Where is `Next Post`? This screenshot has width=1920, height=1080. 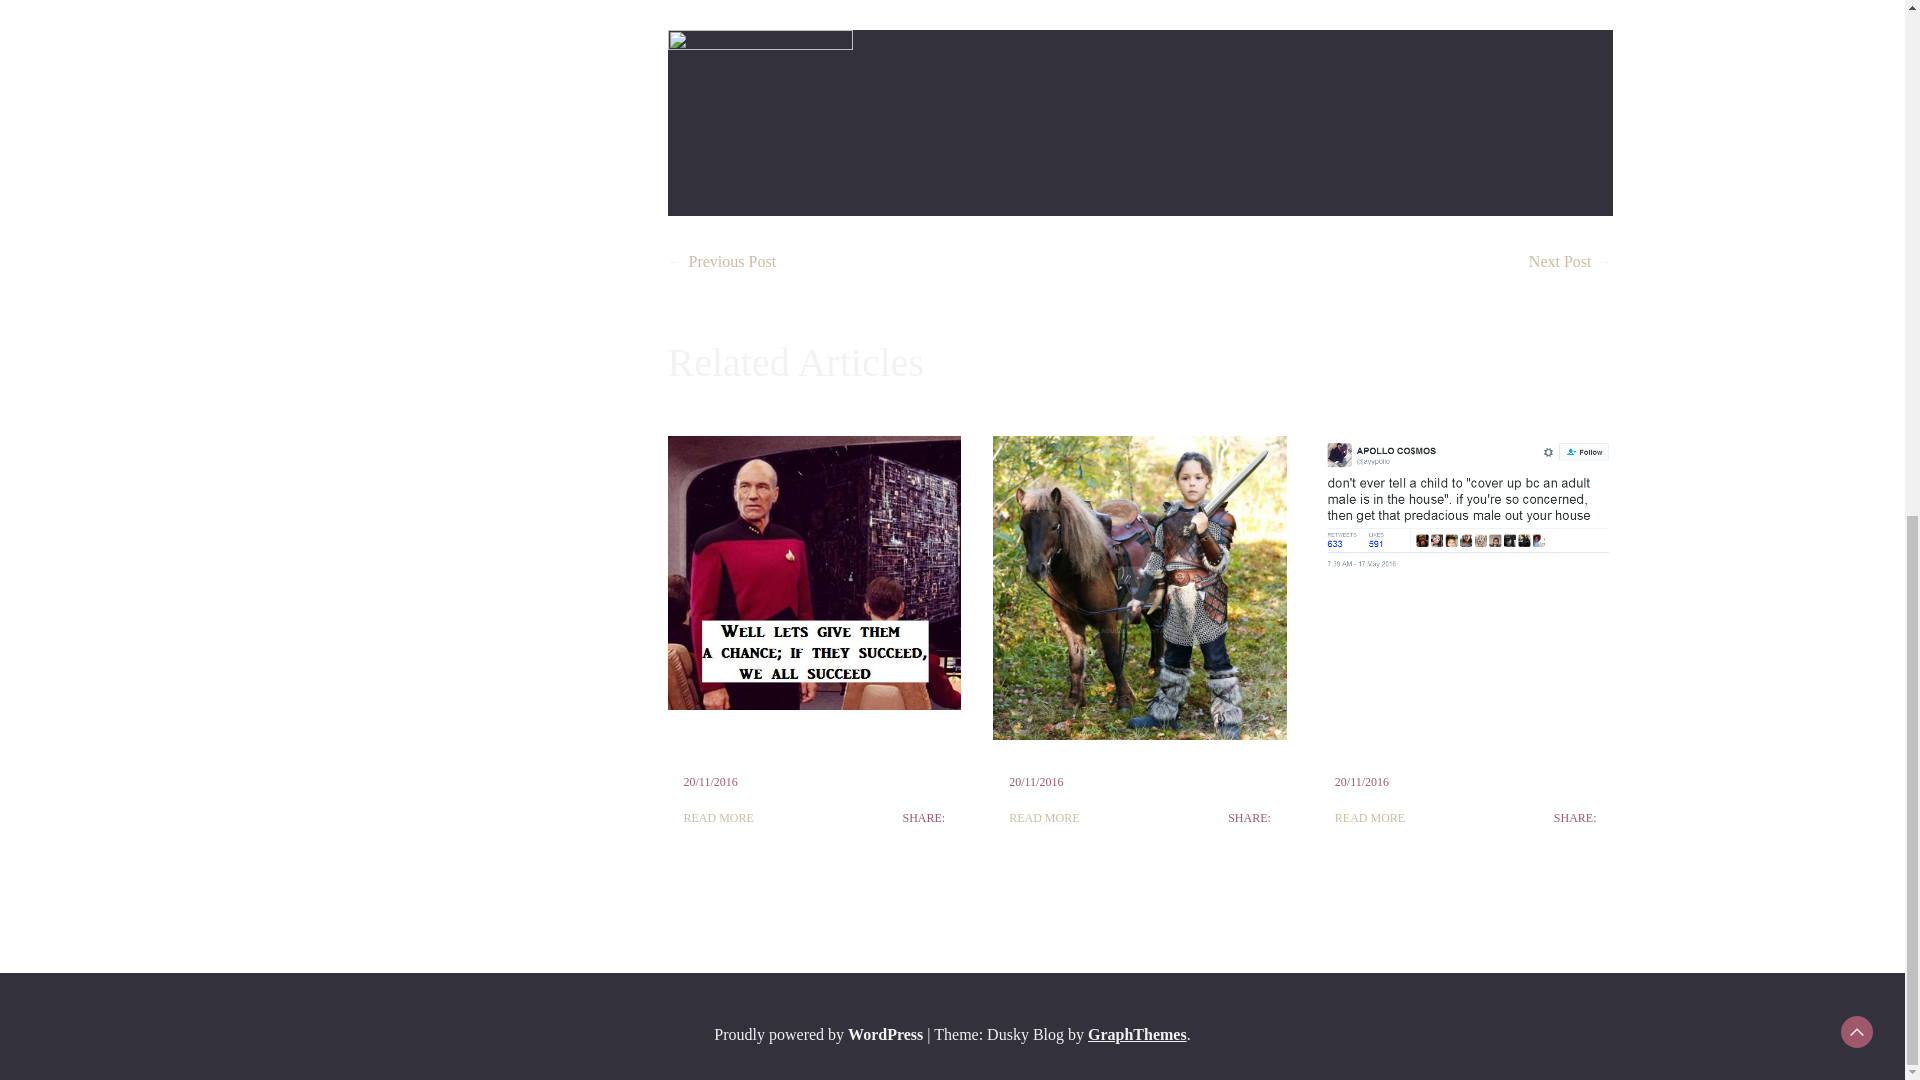 Next Post is located at coordinates (1560, 261).